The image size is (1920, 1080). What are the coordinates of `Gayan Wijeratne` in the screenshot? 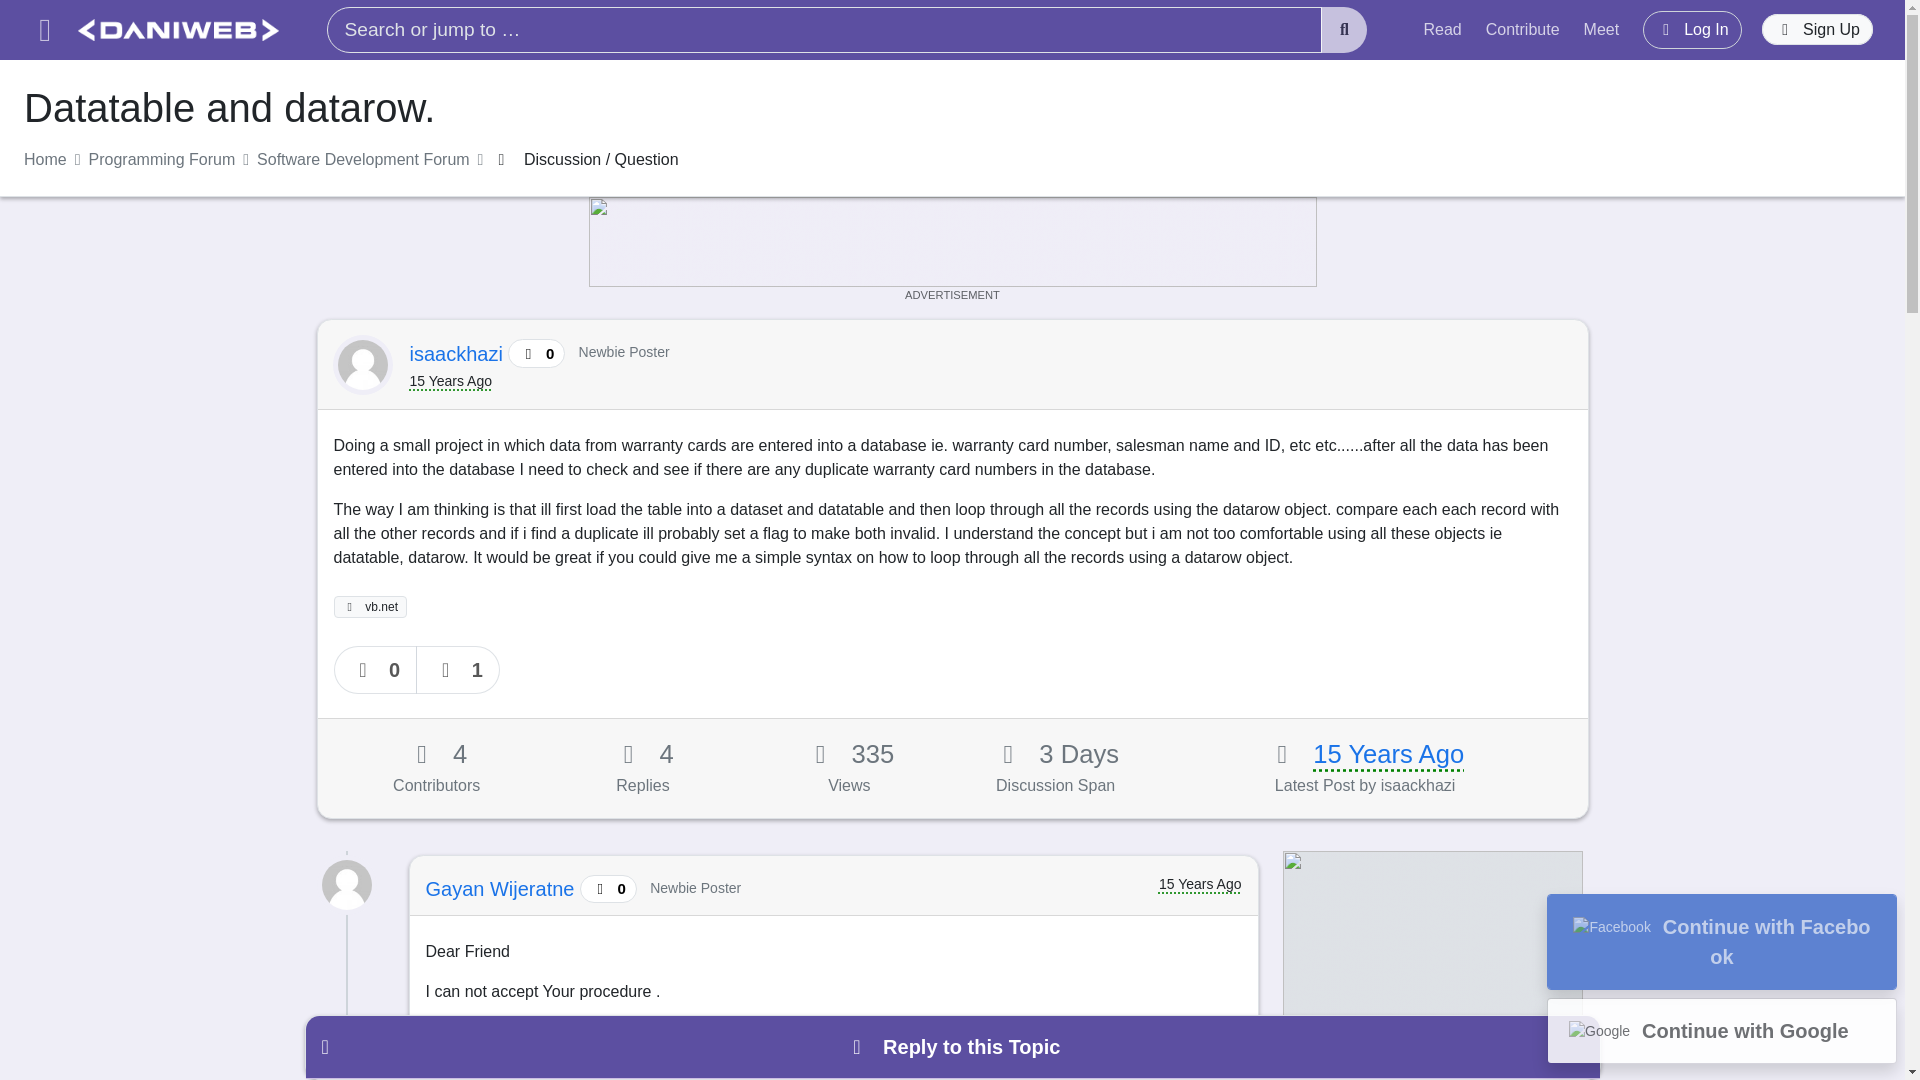 It's located at (504, 888).